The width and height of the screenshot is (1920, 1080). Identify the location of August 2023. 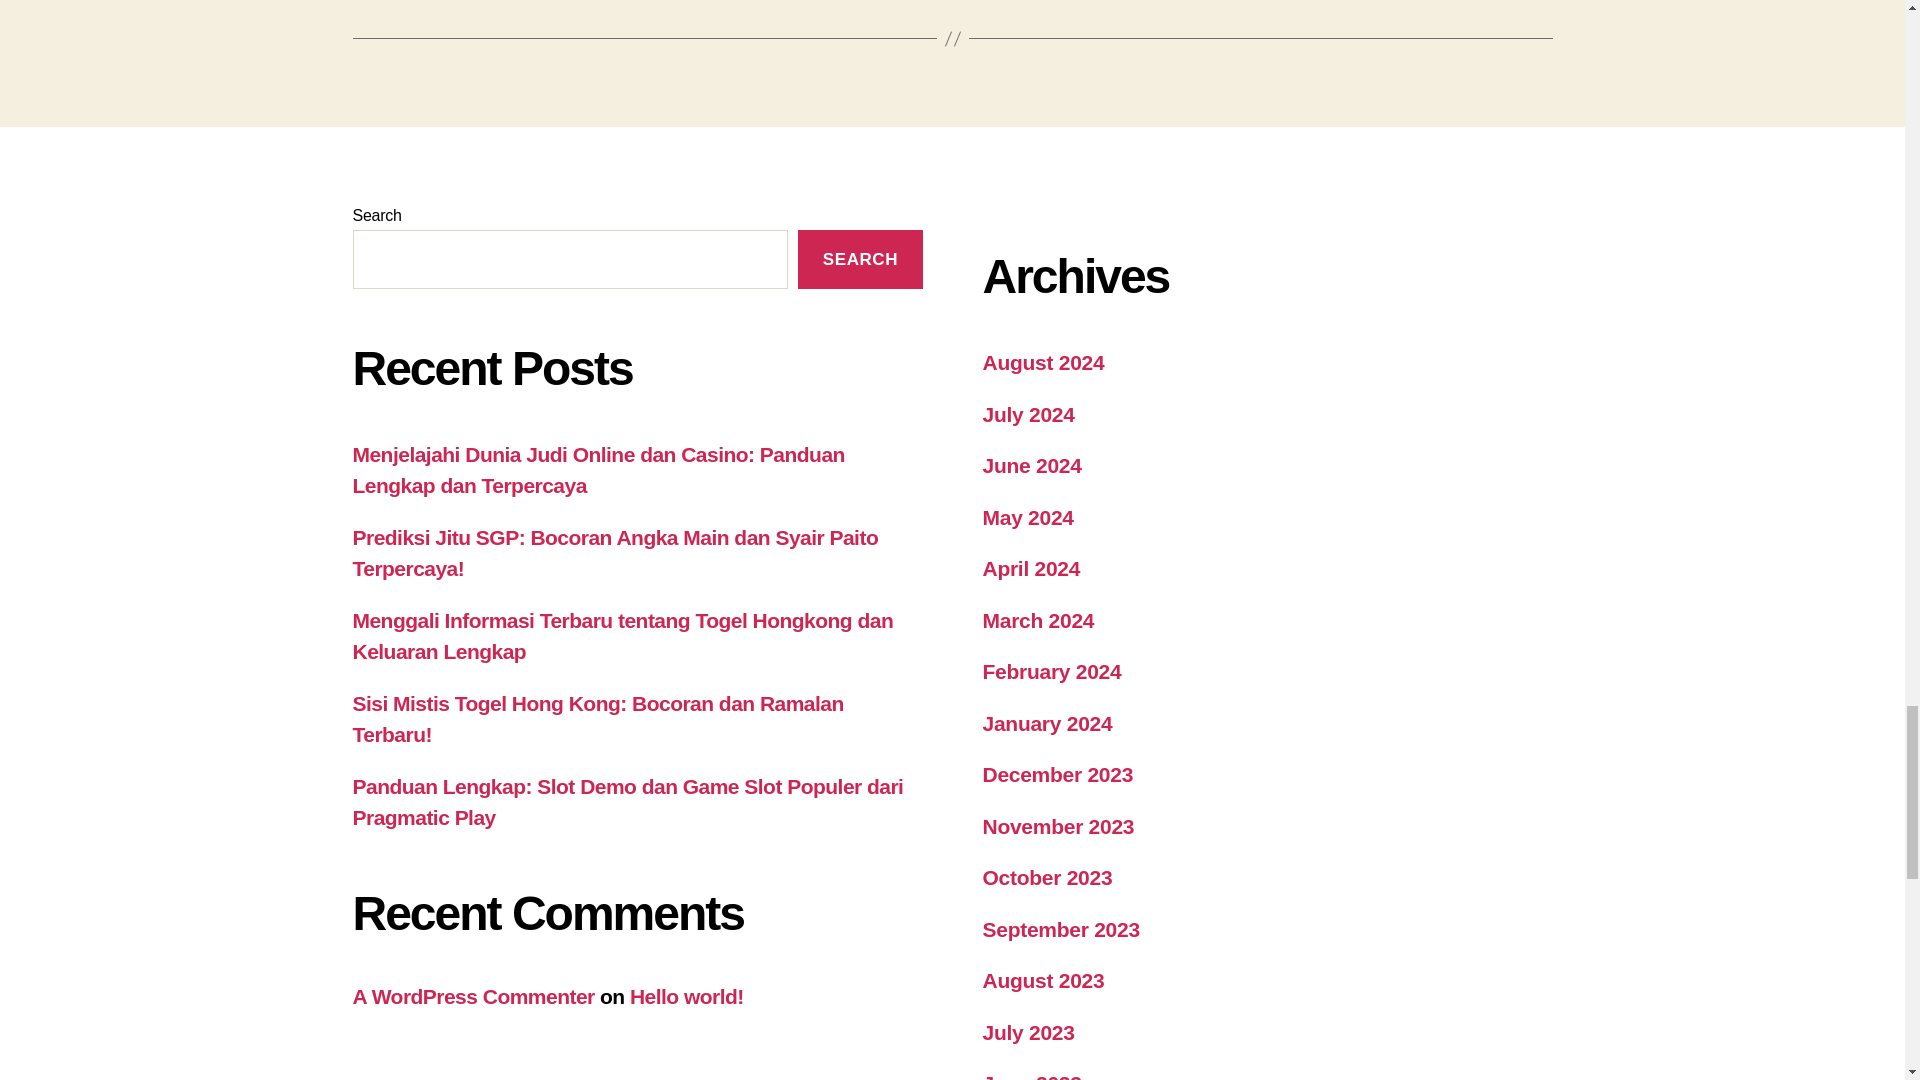
(1042, 980).